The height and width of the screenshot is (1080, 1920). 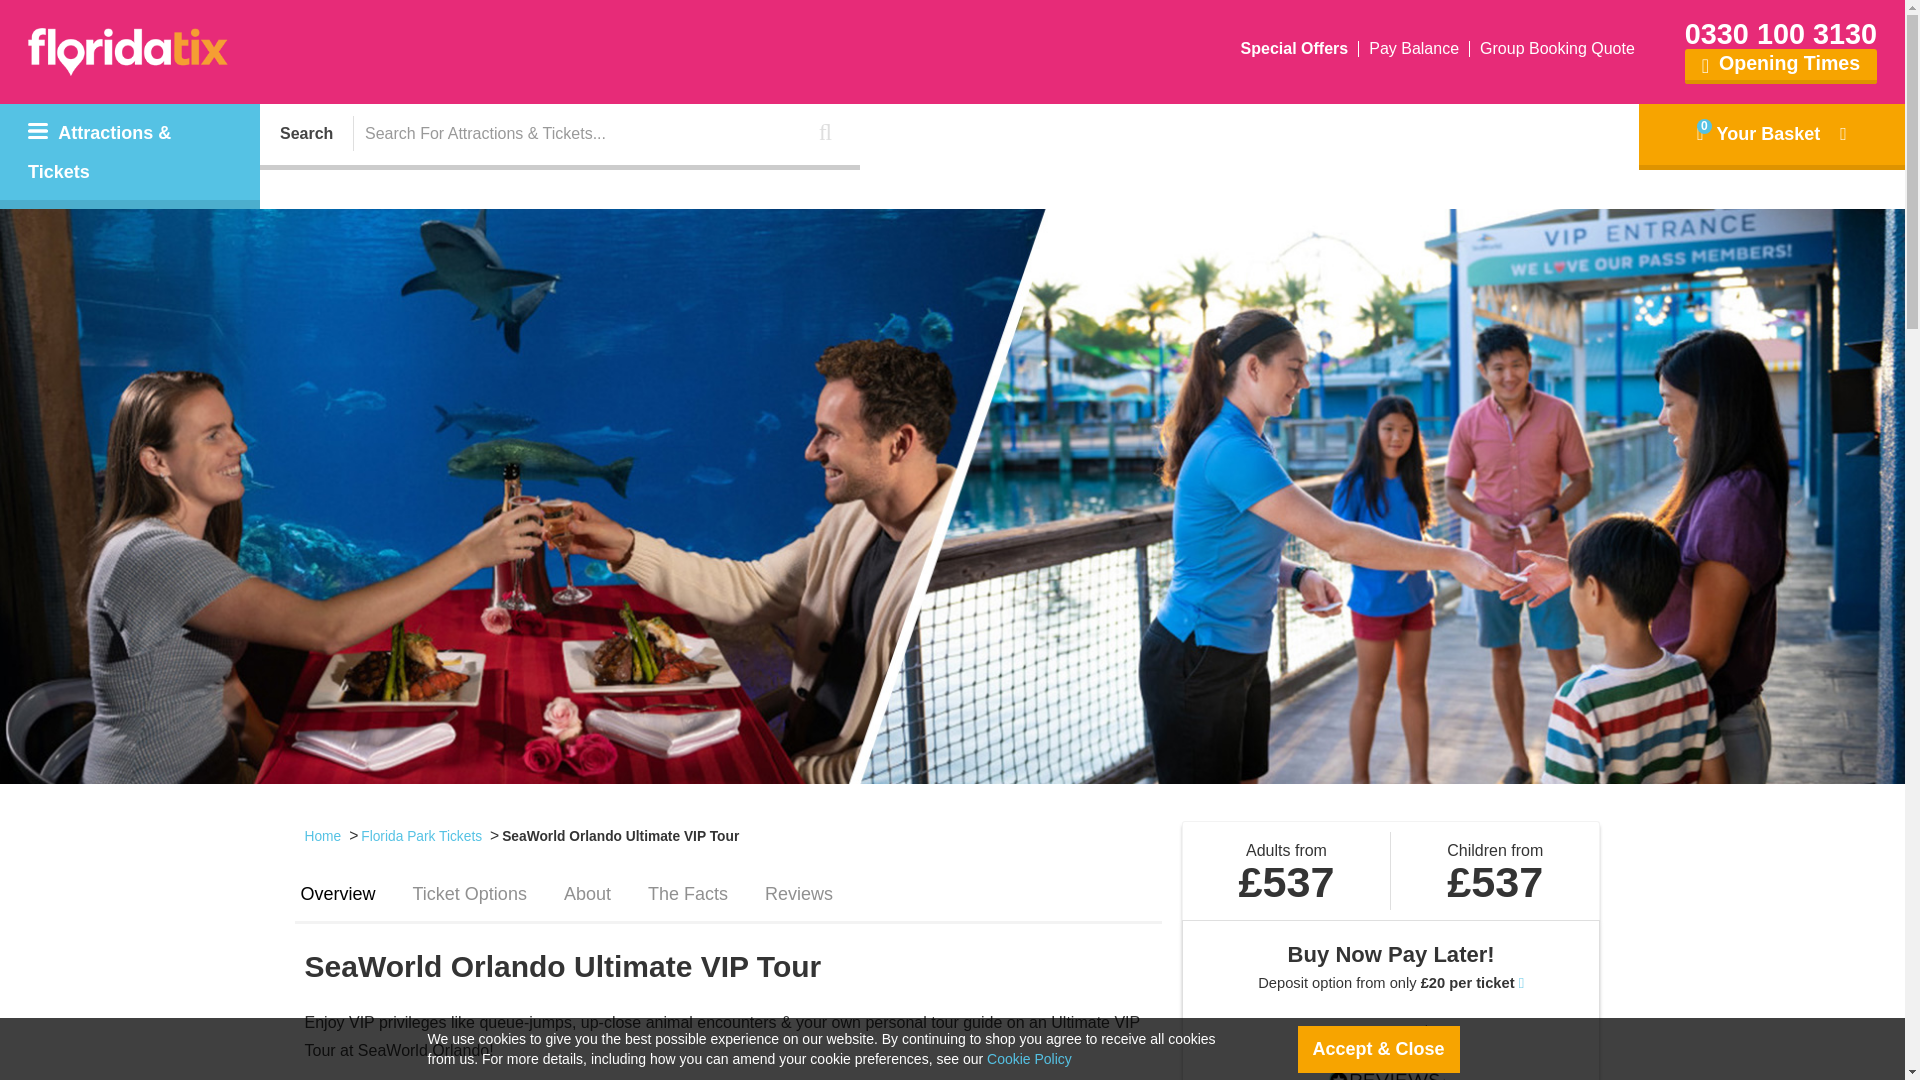 I want to click on Pay Balance, so click(x=1414, y=49).